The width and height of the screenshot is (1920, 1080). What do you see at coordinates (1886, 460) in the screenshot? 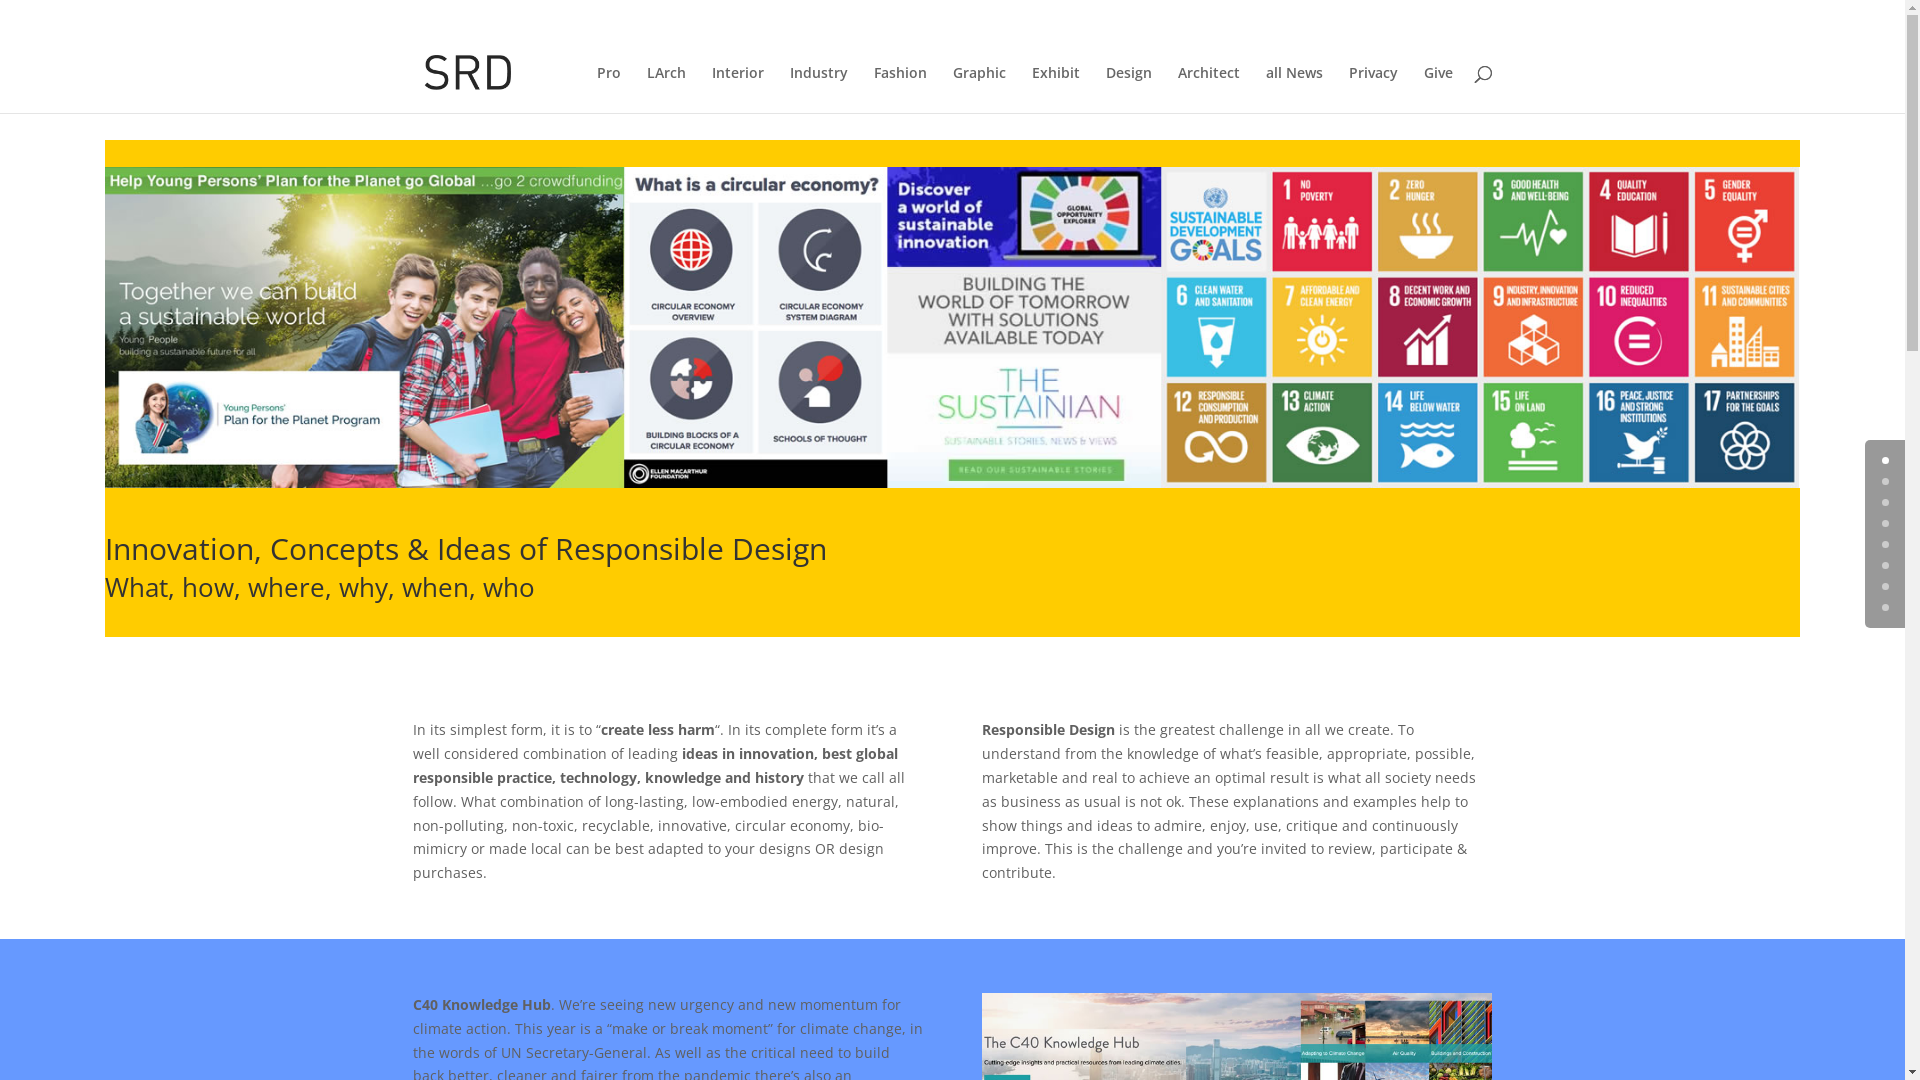
I see `0` at bounding box center [1886, 460].